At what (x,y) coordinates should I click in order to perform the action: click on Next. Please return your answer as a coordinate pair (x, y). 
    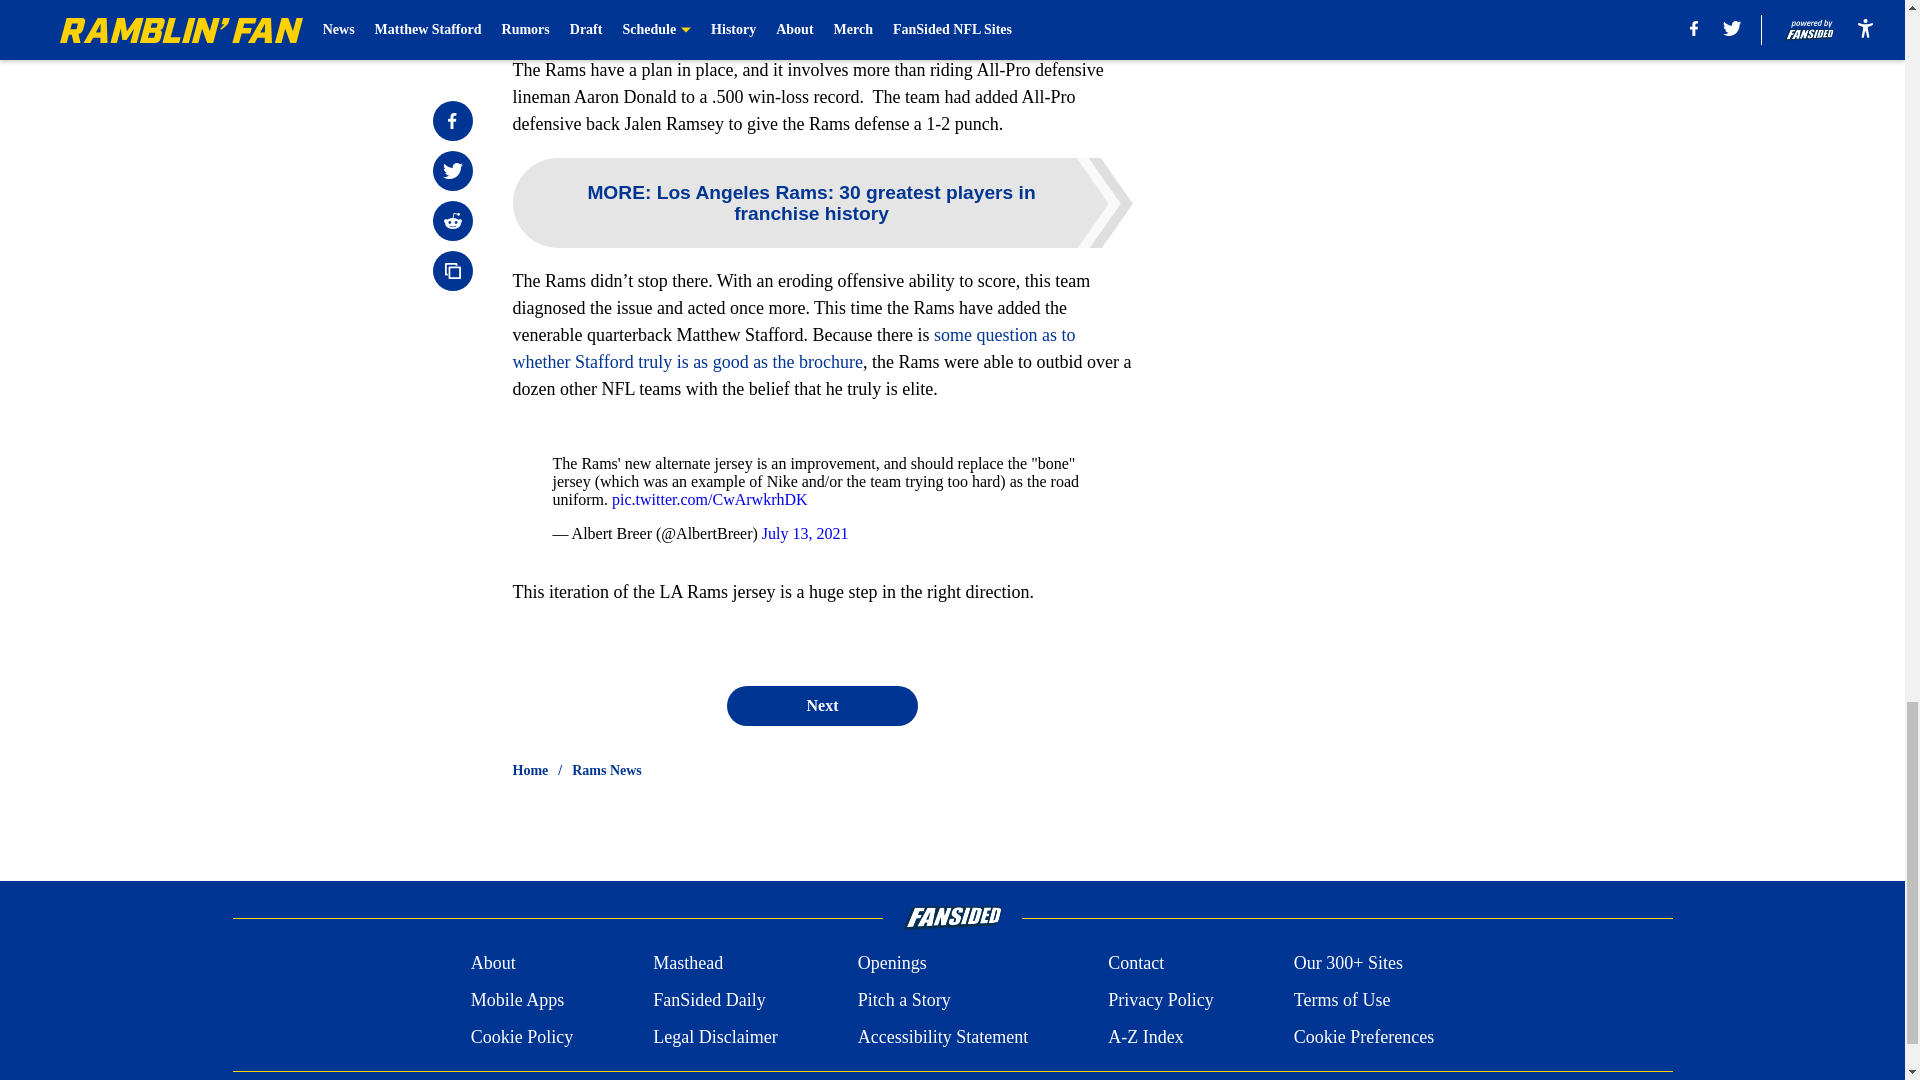
    Looking at the image, I should click on (821, 705).